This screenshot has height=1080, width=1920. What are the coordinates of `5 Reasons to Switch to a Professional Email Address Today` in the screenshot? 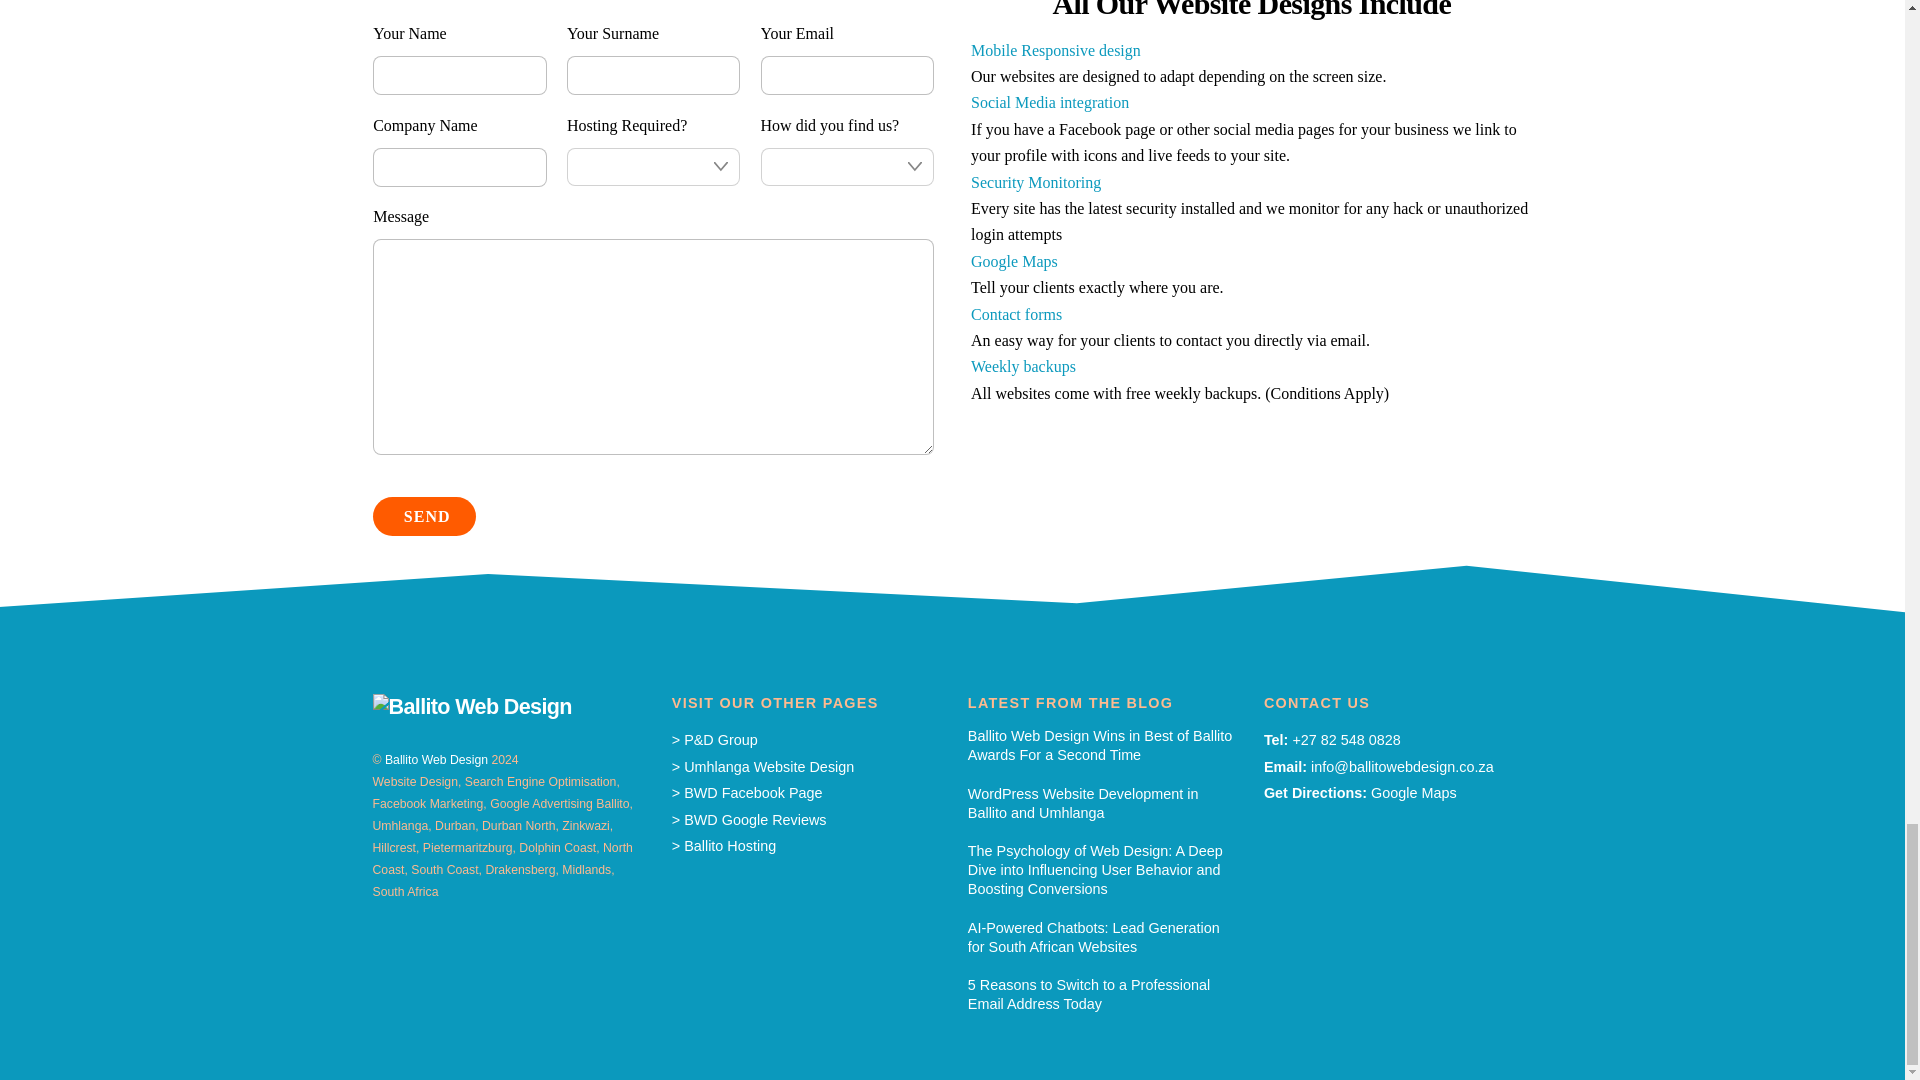 It's located at (1102, 994).